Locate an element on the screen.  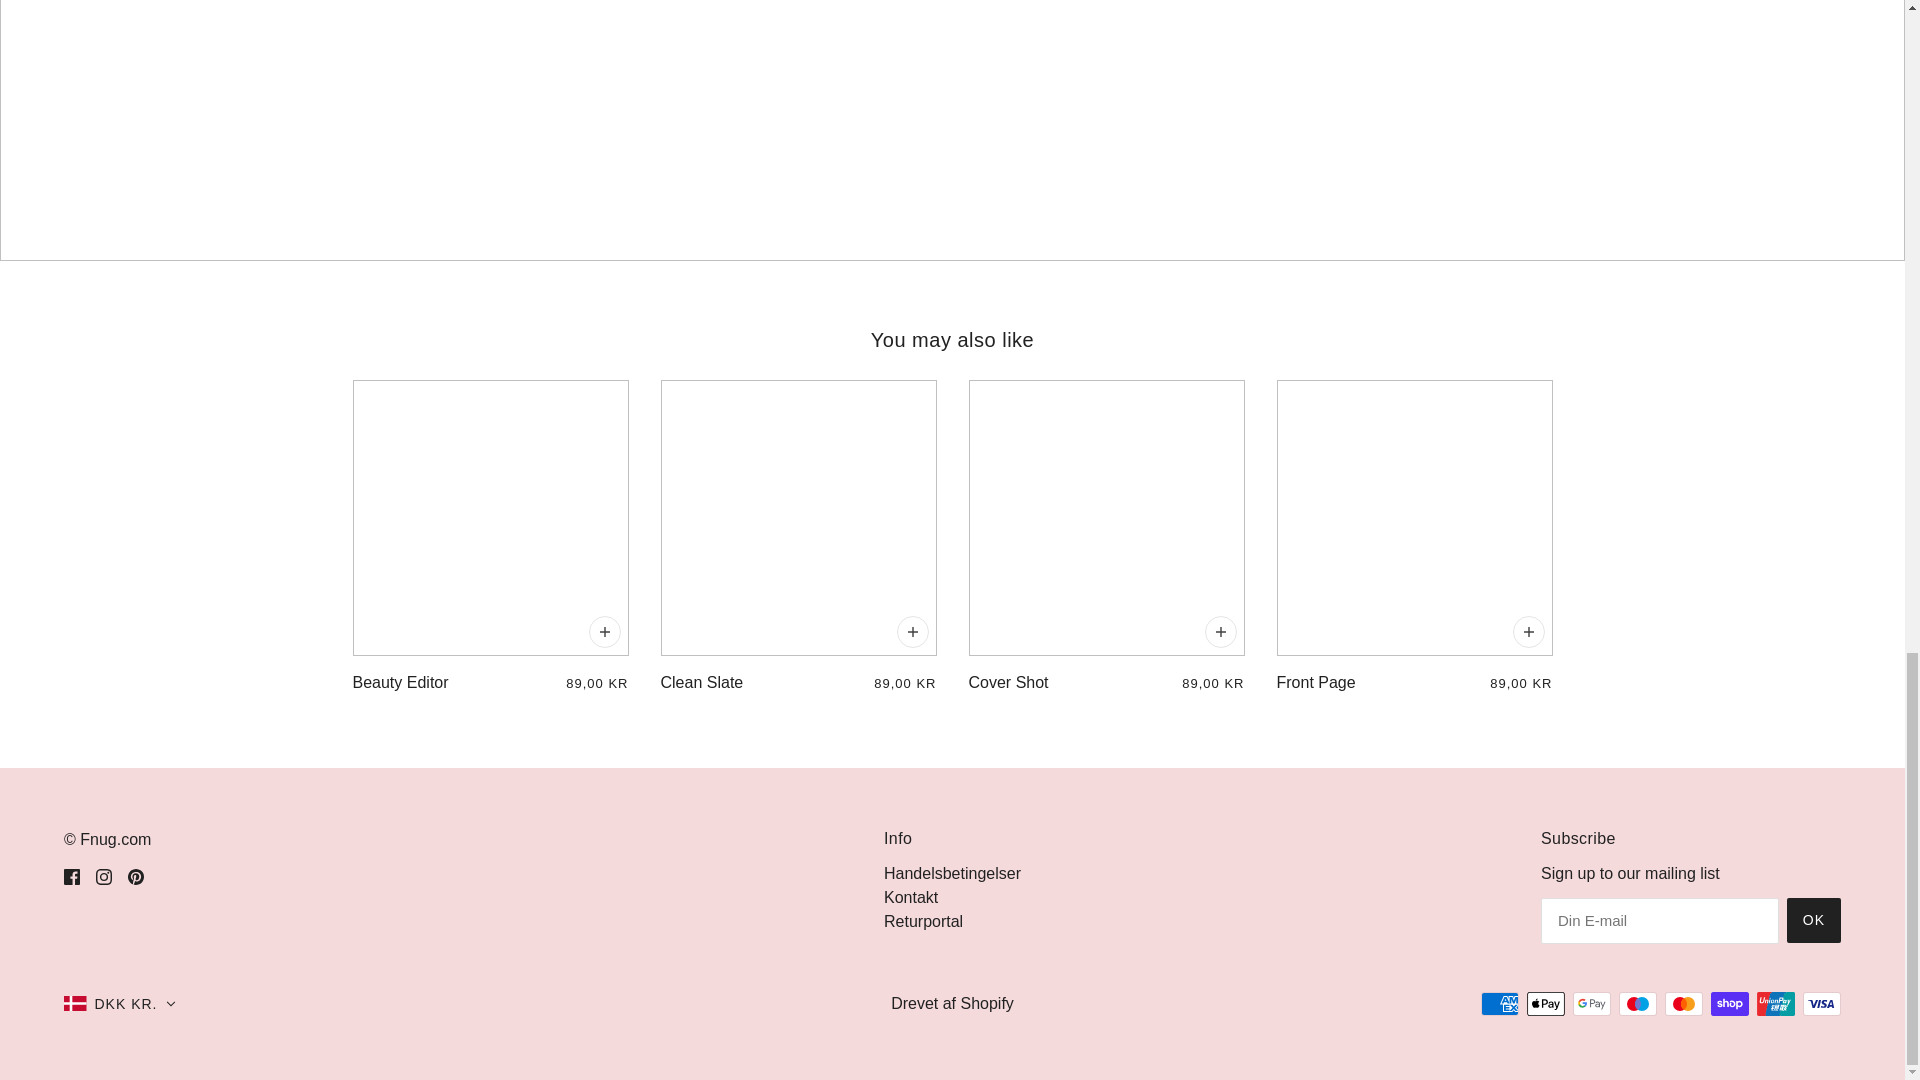
OK is located at coordinates (1814, 920).